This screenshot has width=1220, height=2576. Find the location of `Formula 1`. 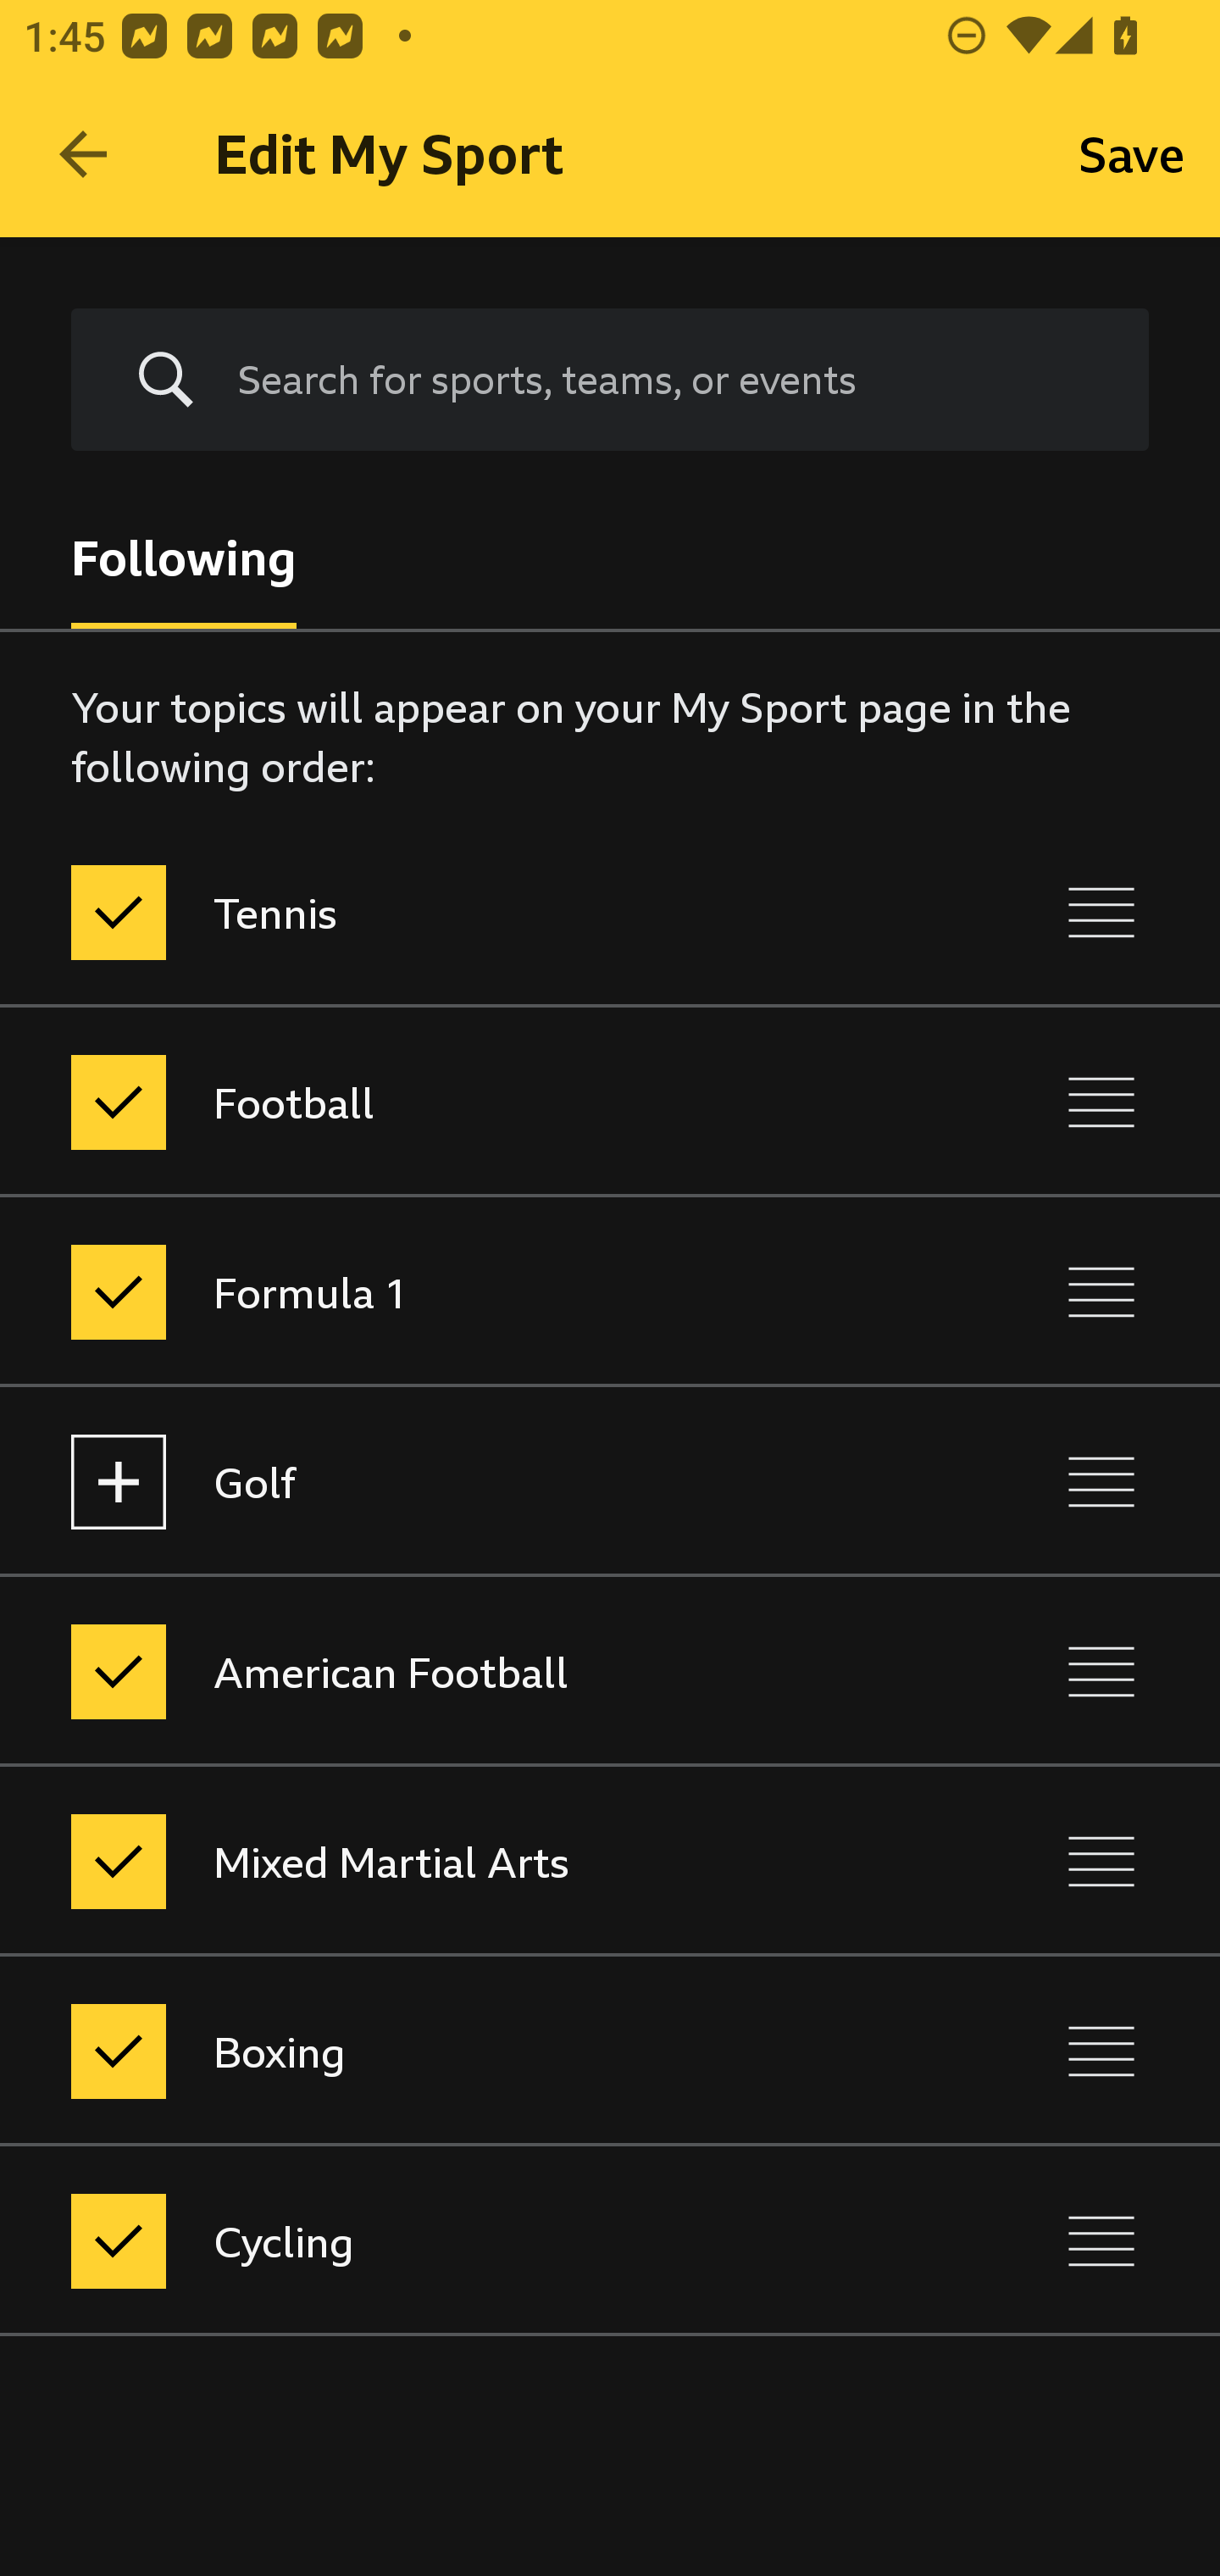

Formula 1 is located at coordinates (468, 1291).